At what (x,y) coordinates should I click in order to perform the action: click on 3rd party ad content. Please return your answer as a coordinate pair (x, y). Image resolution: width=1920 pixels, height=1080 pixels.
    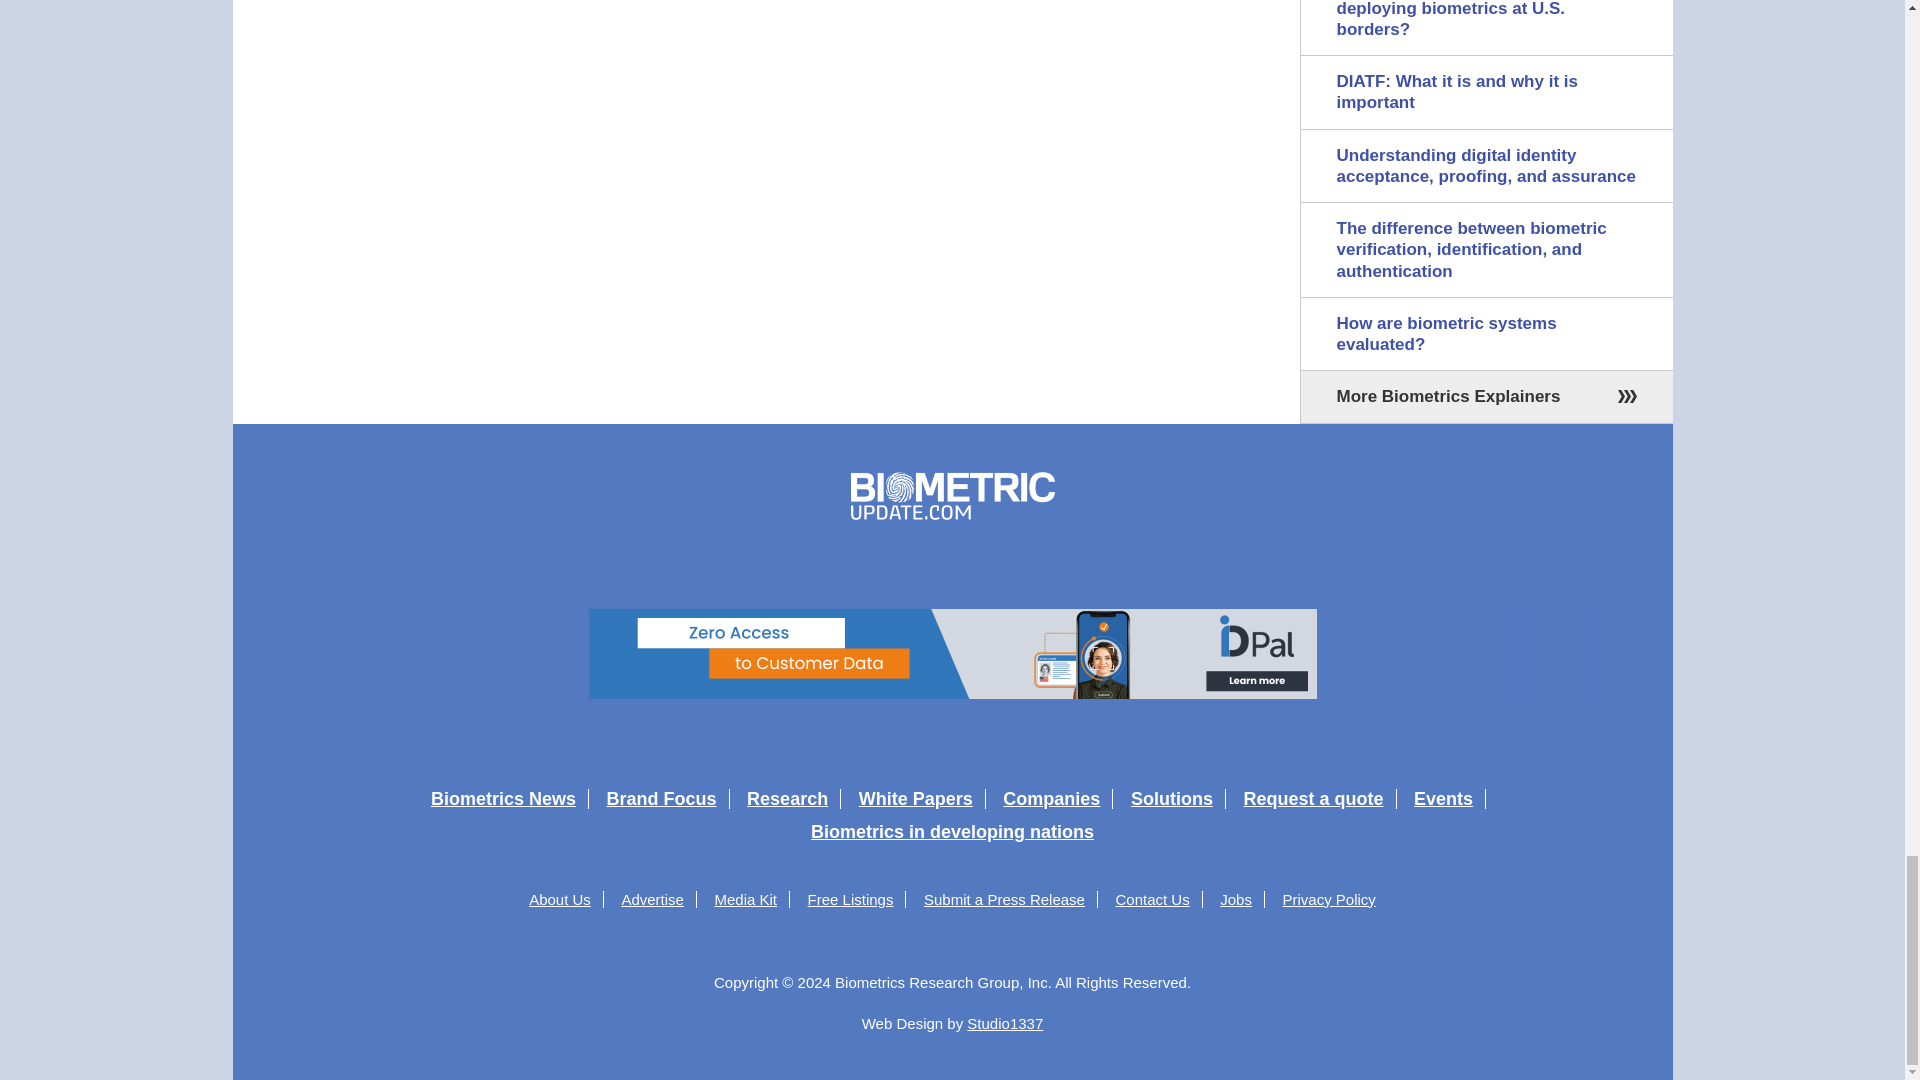
    Looking at the image, I should click on (951, 654).